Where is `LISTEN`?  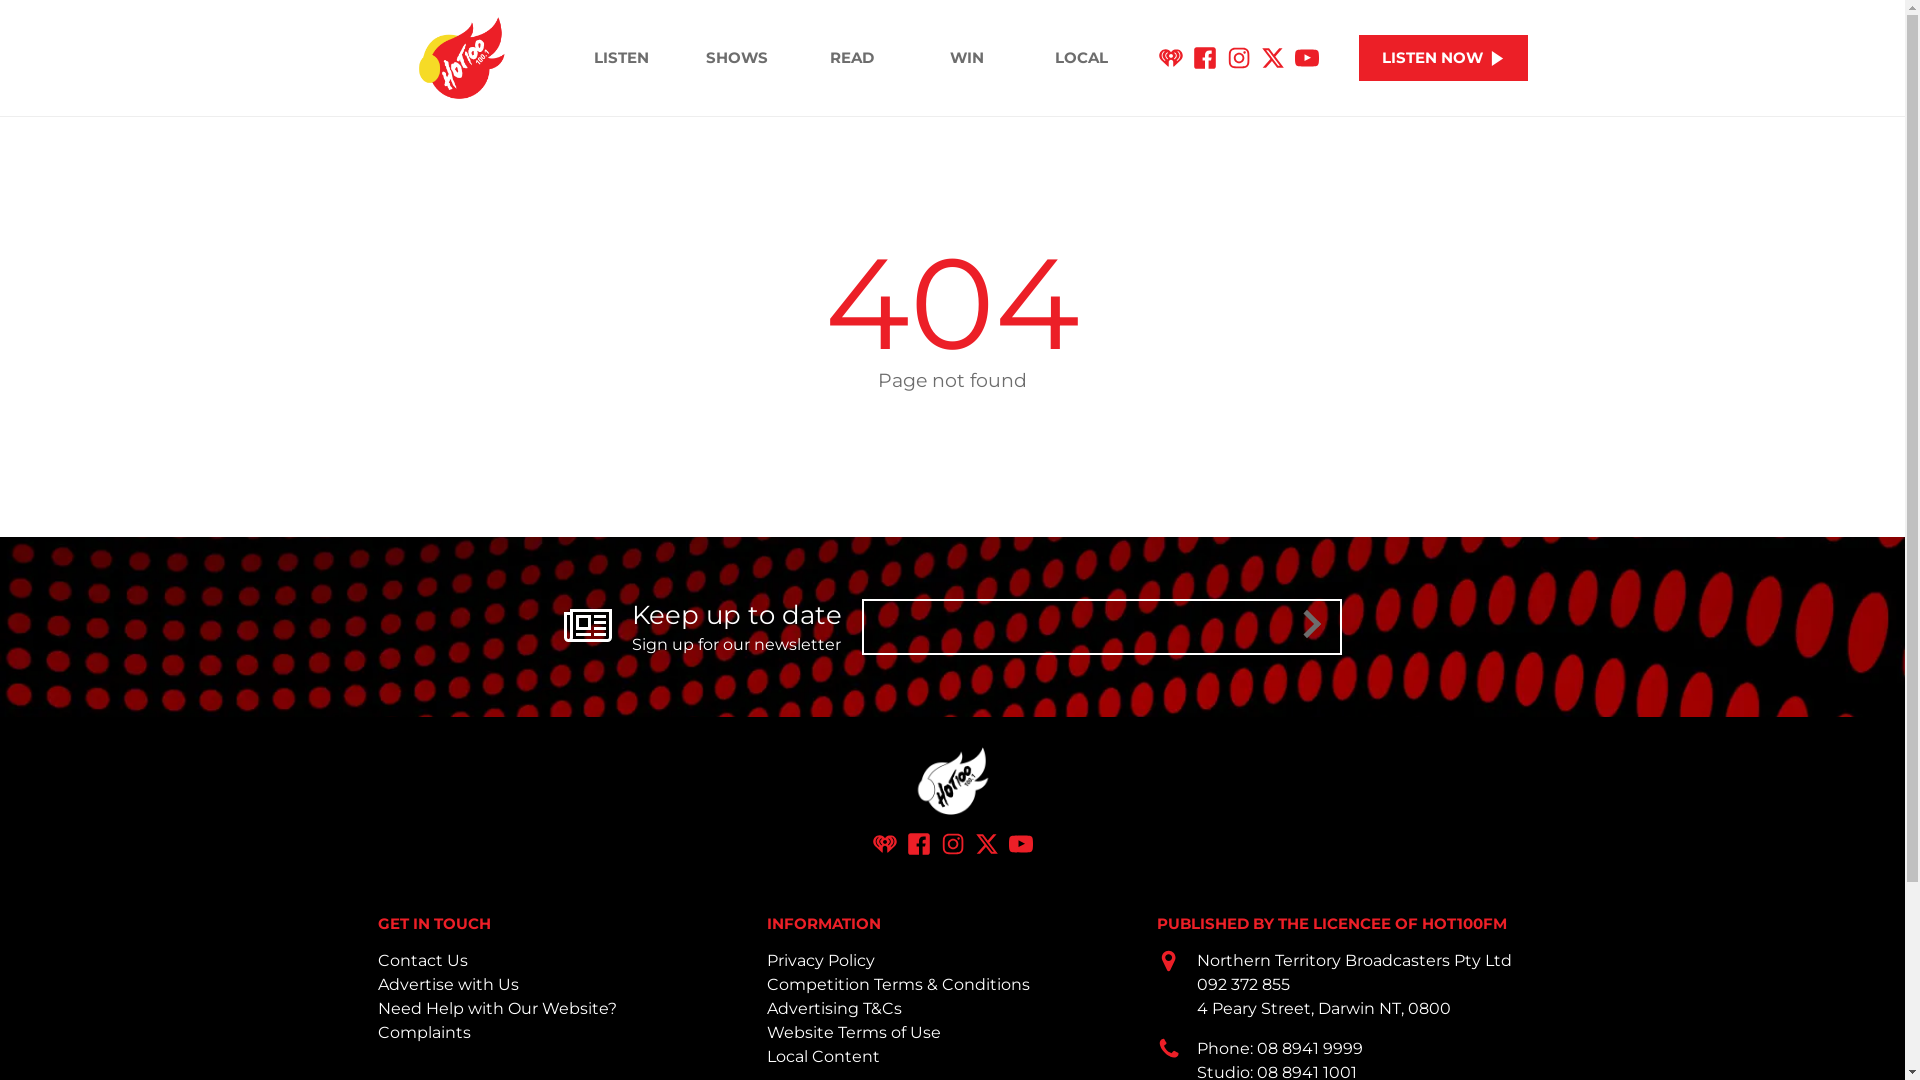 LISTEN is located at coordinates (622, 58).